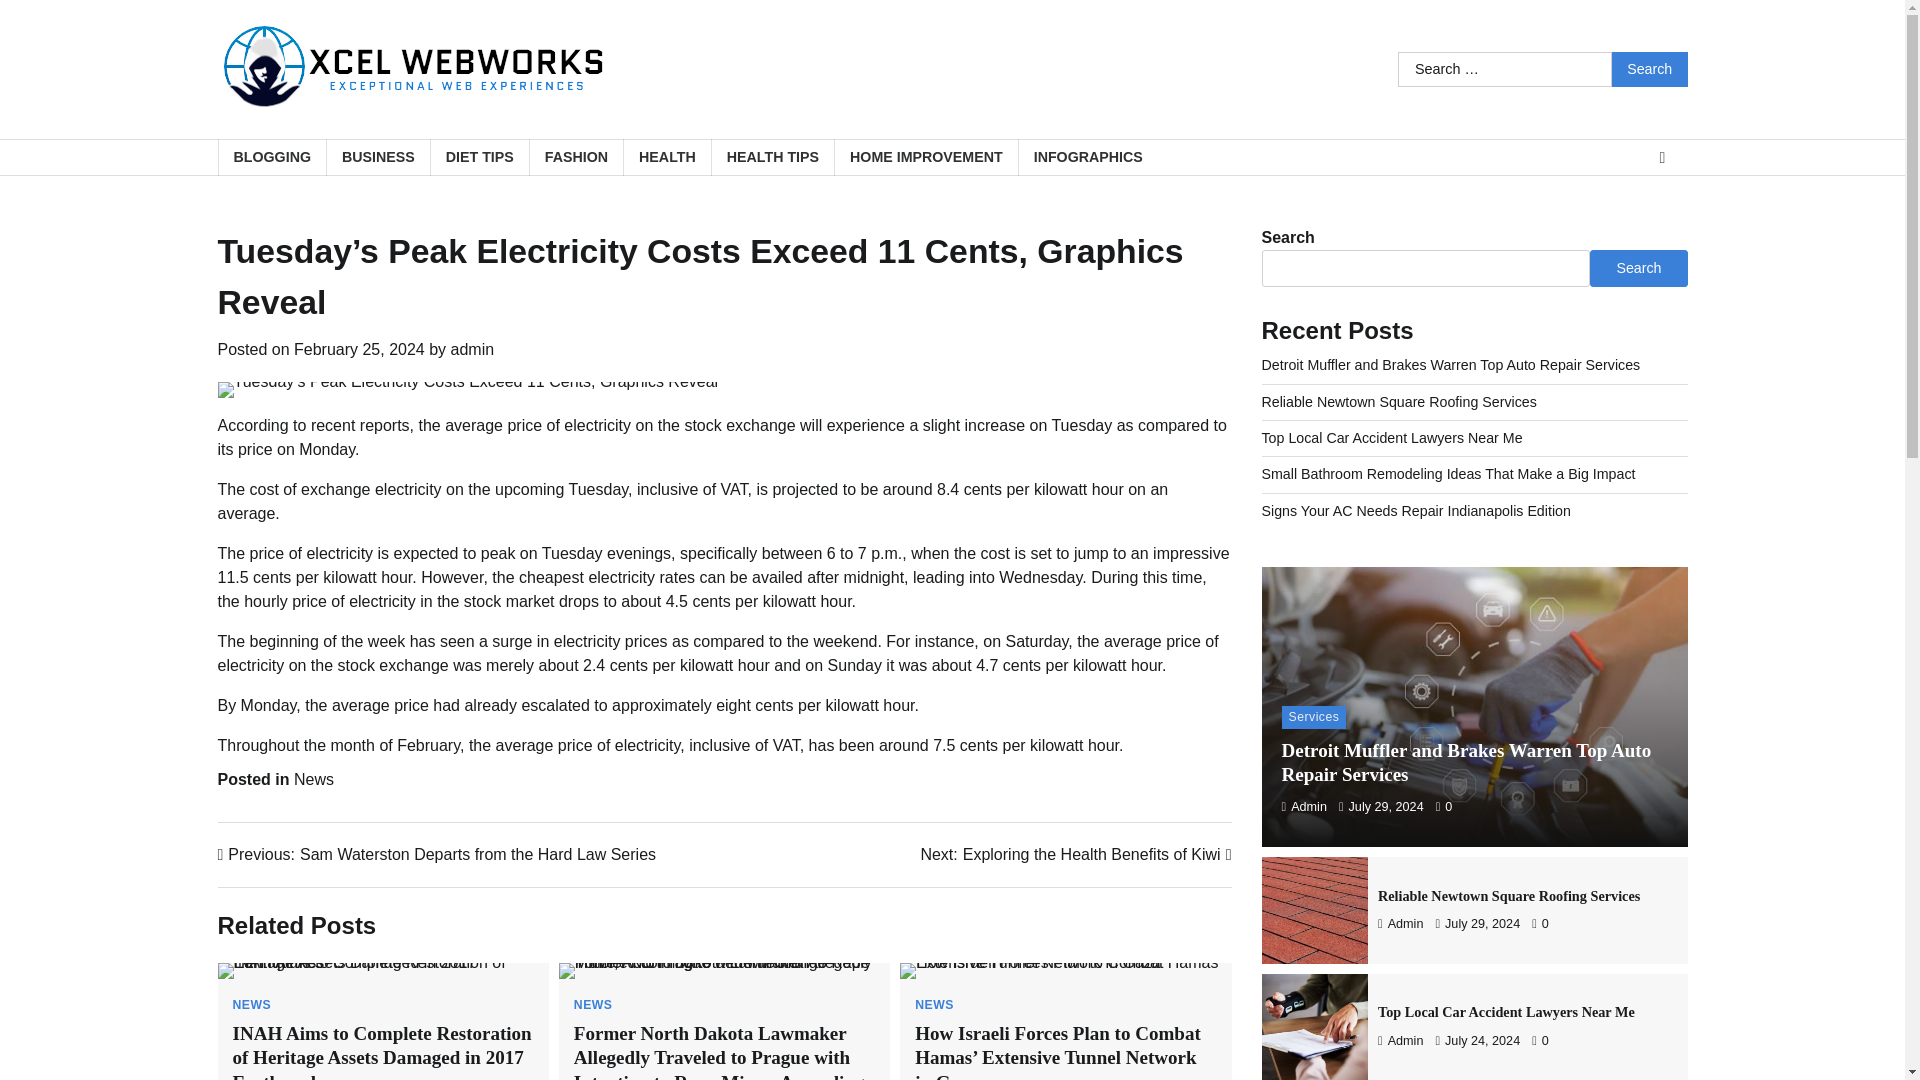 The image size is (1920, 1080). Describe the element at coordinates (593, 1004) in the screenshot. I see `NEWS` at that location.